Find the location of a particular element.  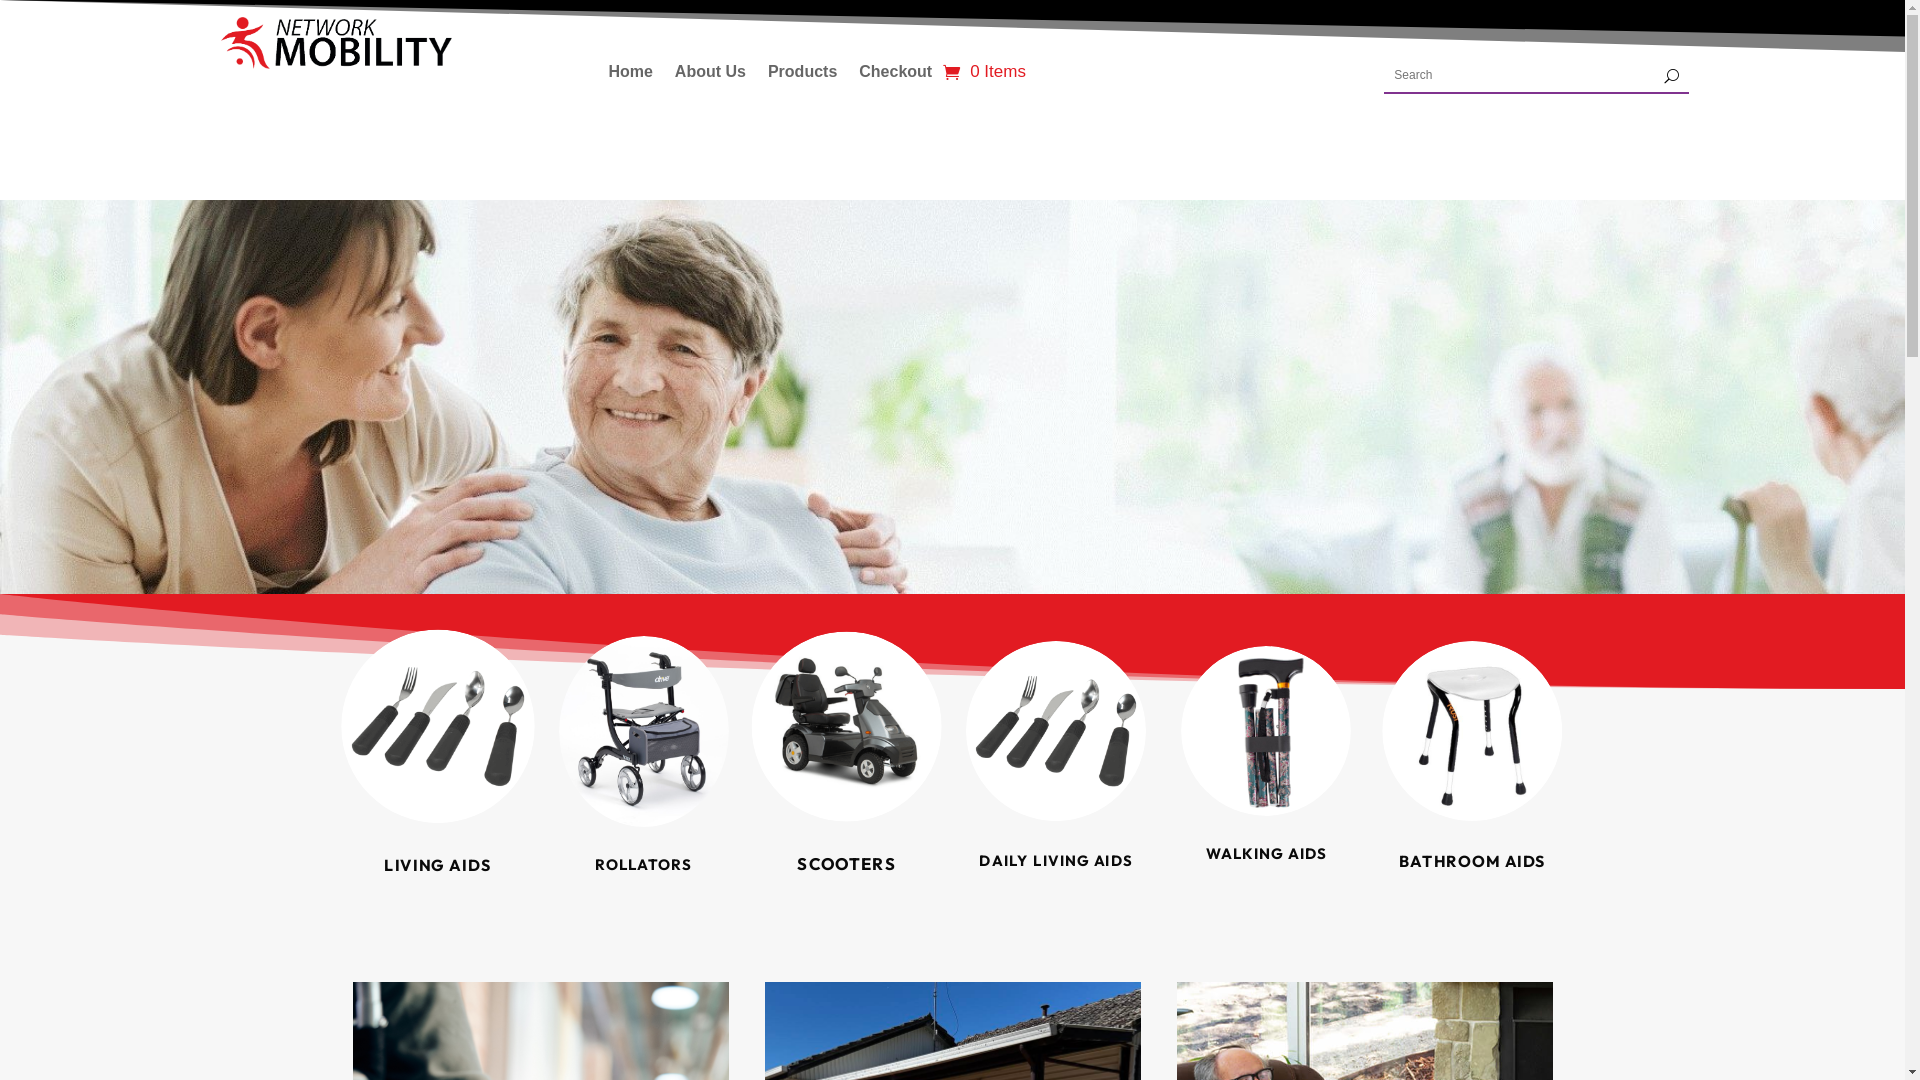

ROLLATORS is located at coordinates (644, 864).